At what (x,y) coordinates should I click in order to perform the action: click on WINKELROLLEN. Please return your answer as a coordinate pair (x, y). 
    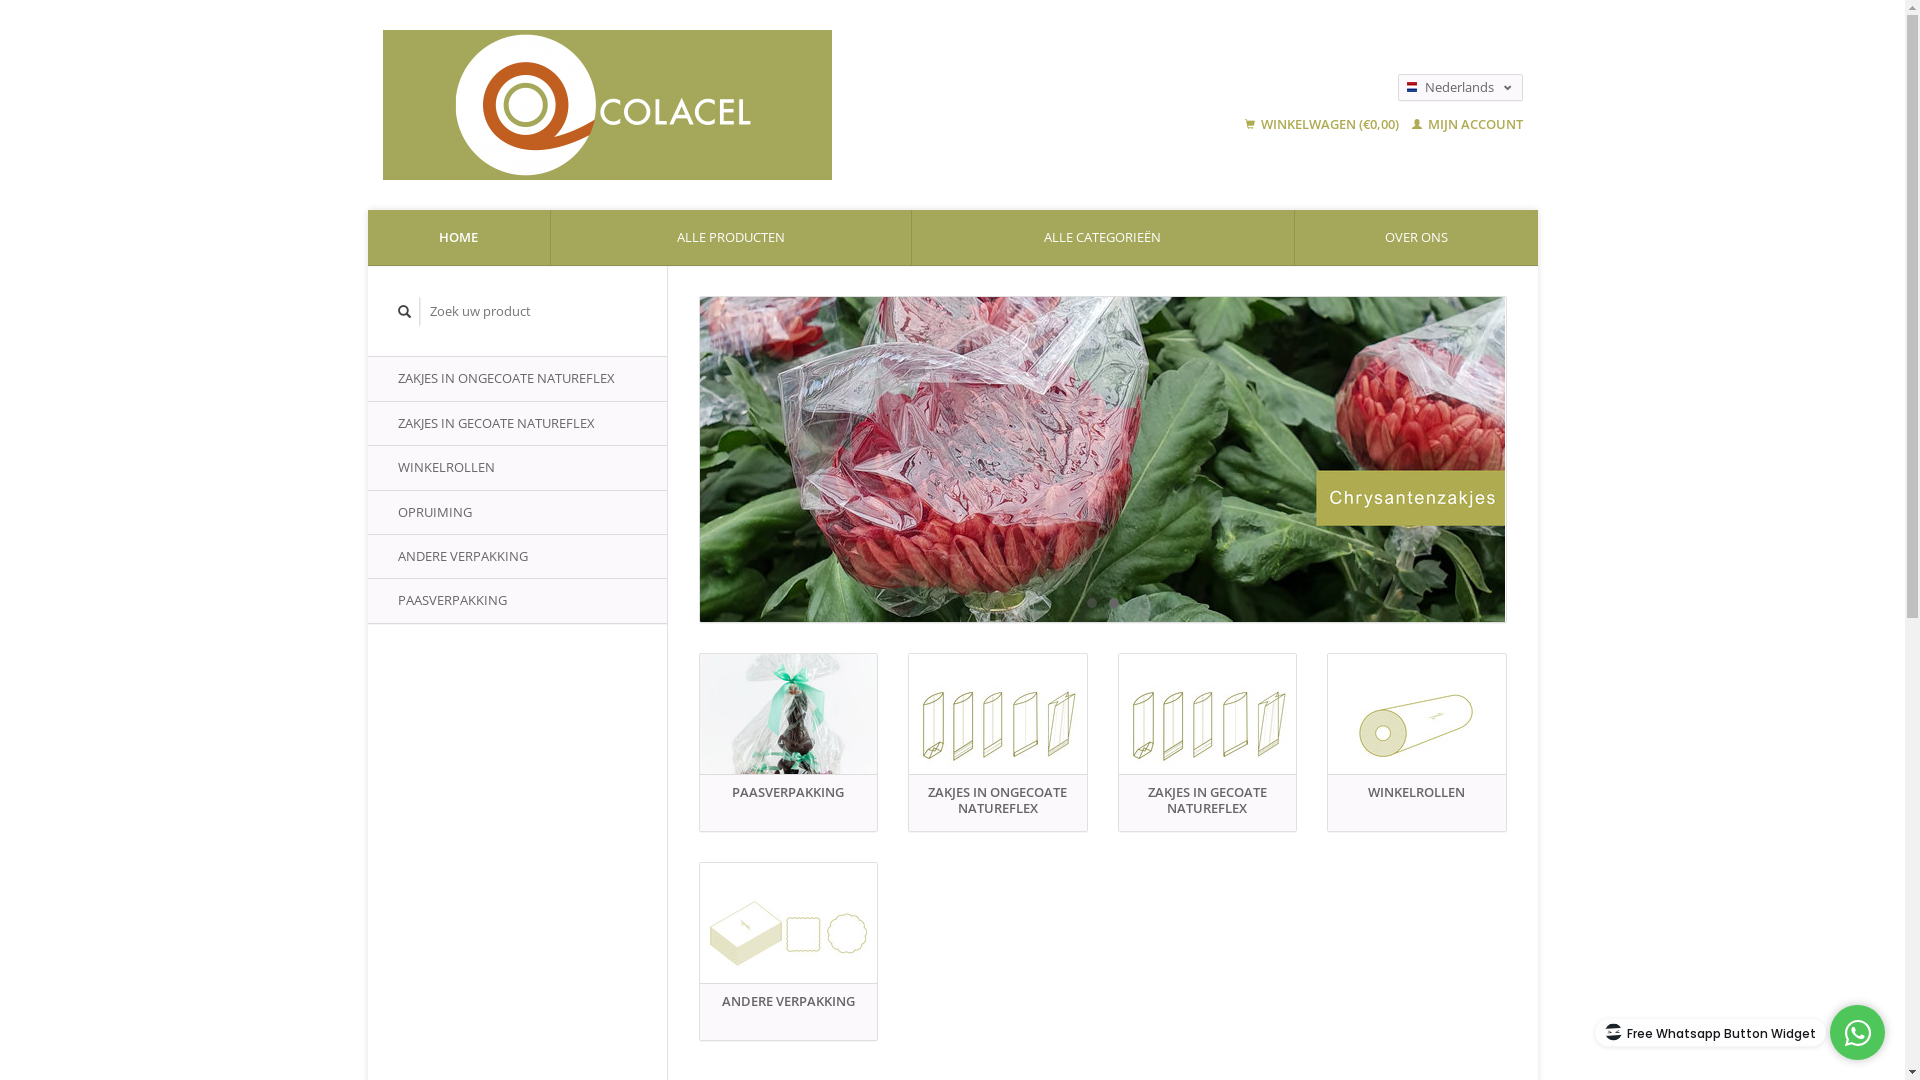
    Looking at the image, I should click on (518, 468).